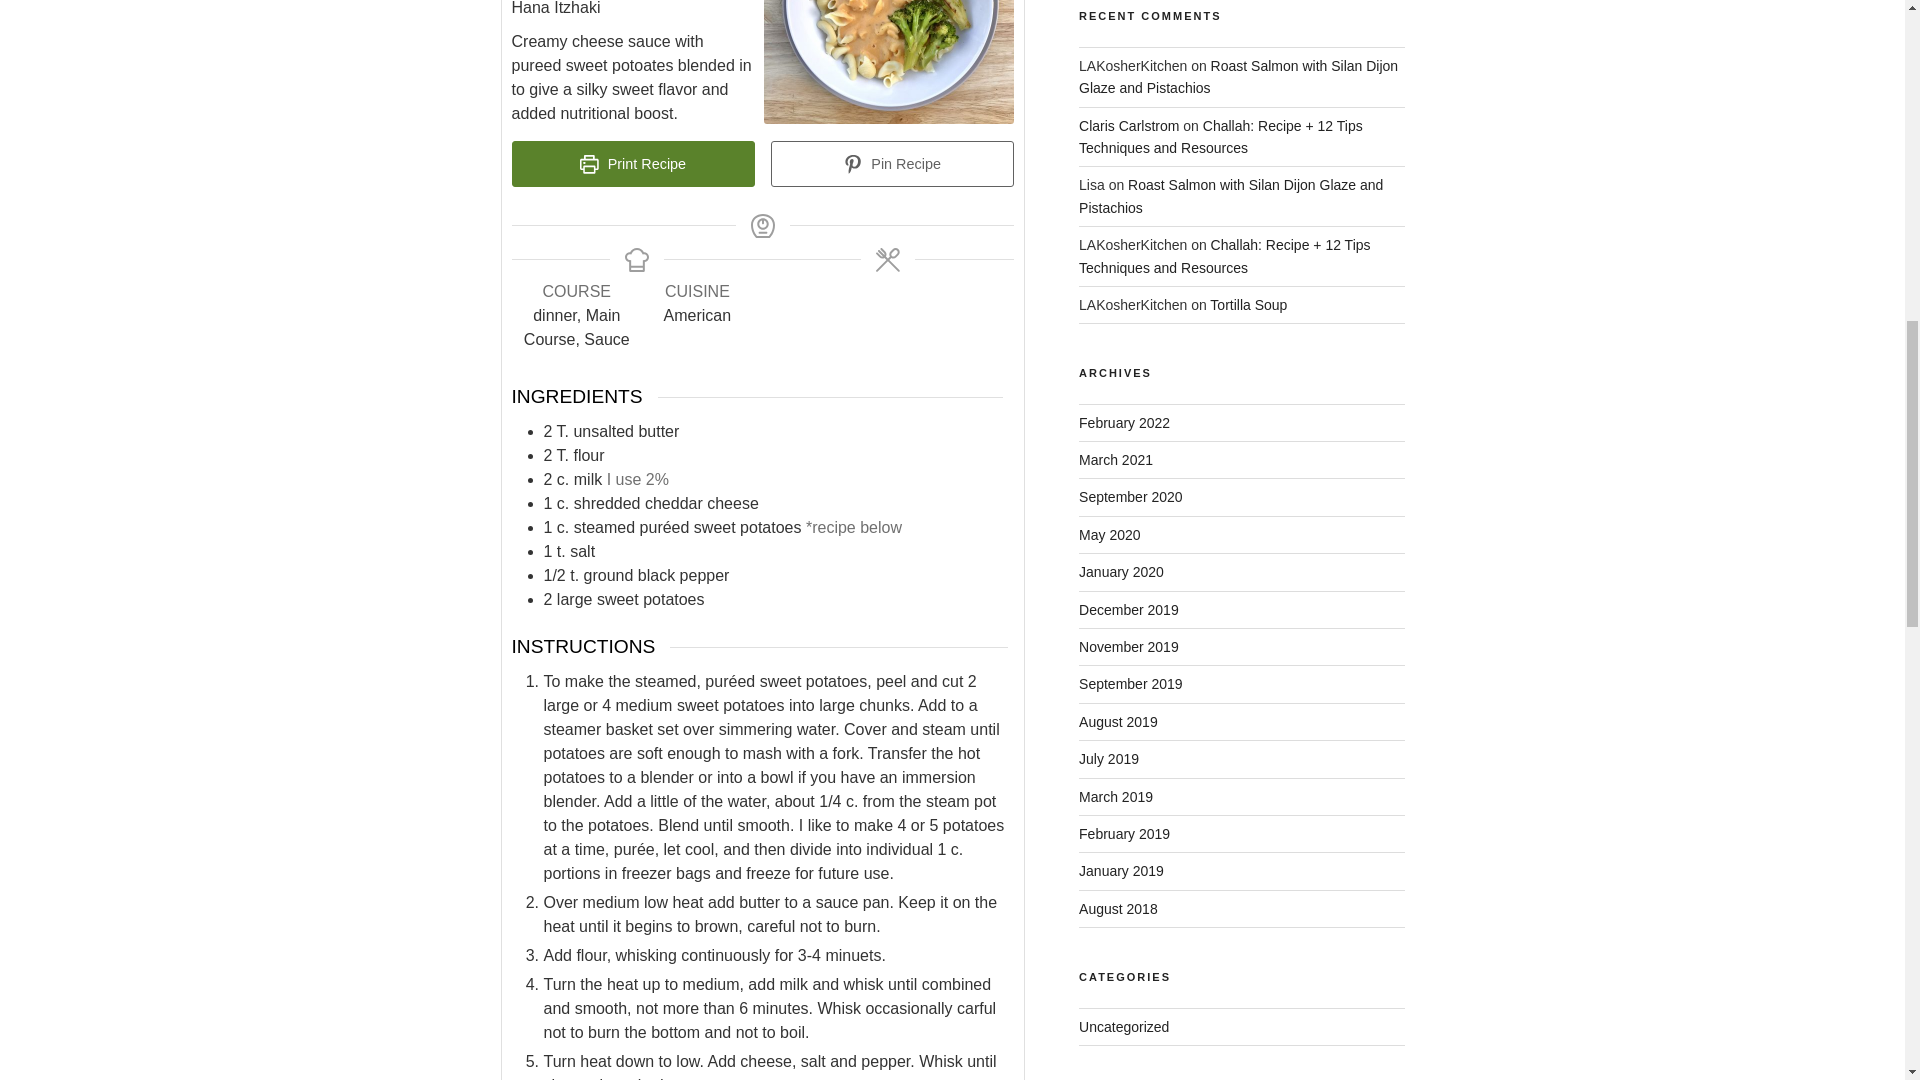 The height and width of the screenshot is (1080, 1920). What do you see at coordinates (1124, 422) in the screenshot?
I see `February 2022` at bounding box center [1124, 422].